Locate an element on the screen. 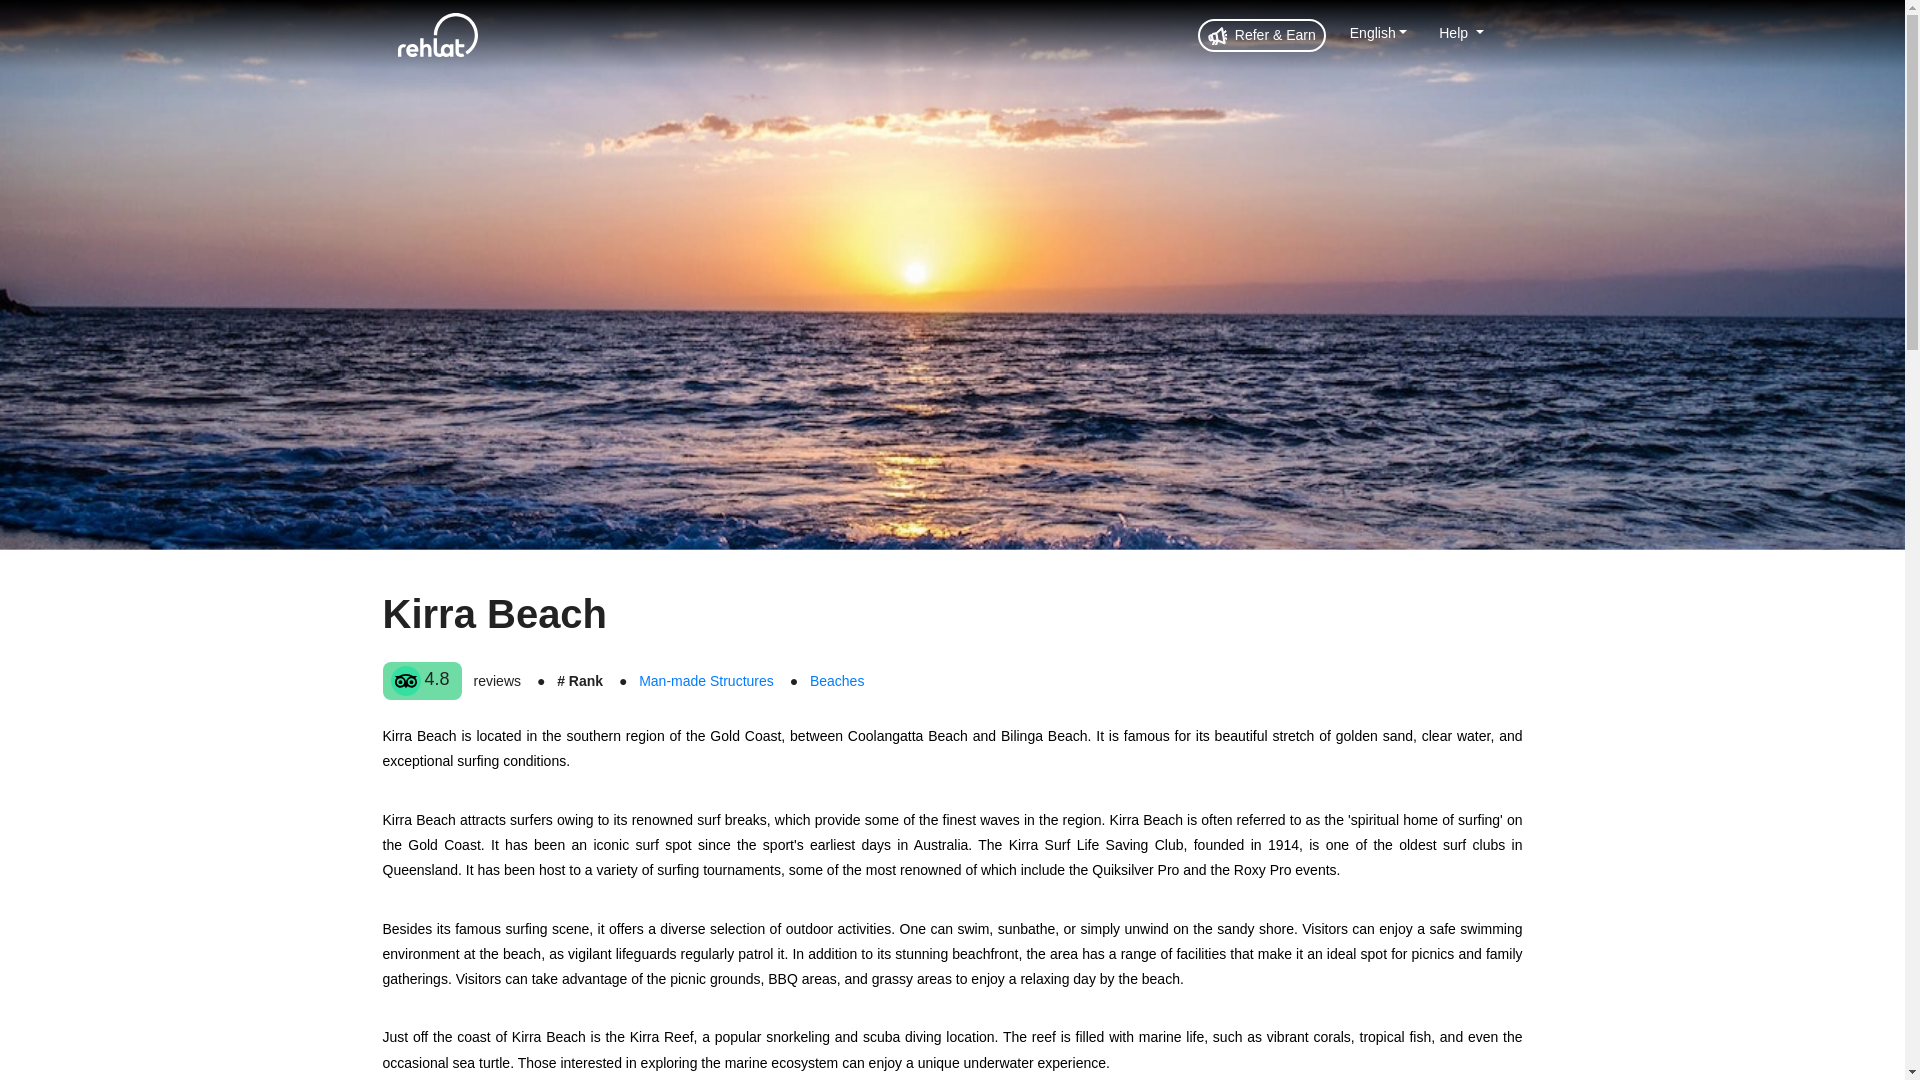 Image resolution: width=1920 pixels, height=1080 pixels. English is located at coordinates (1378, 32).